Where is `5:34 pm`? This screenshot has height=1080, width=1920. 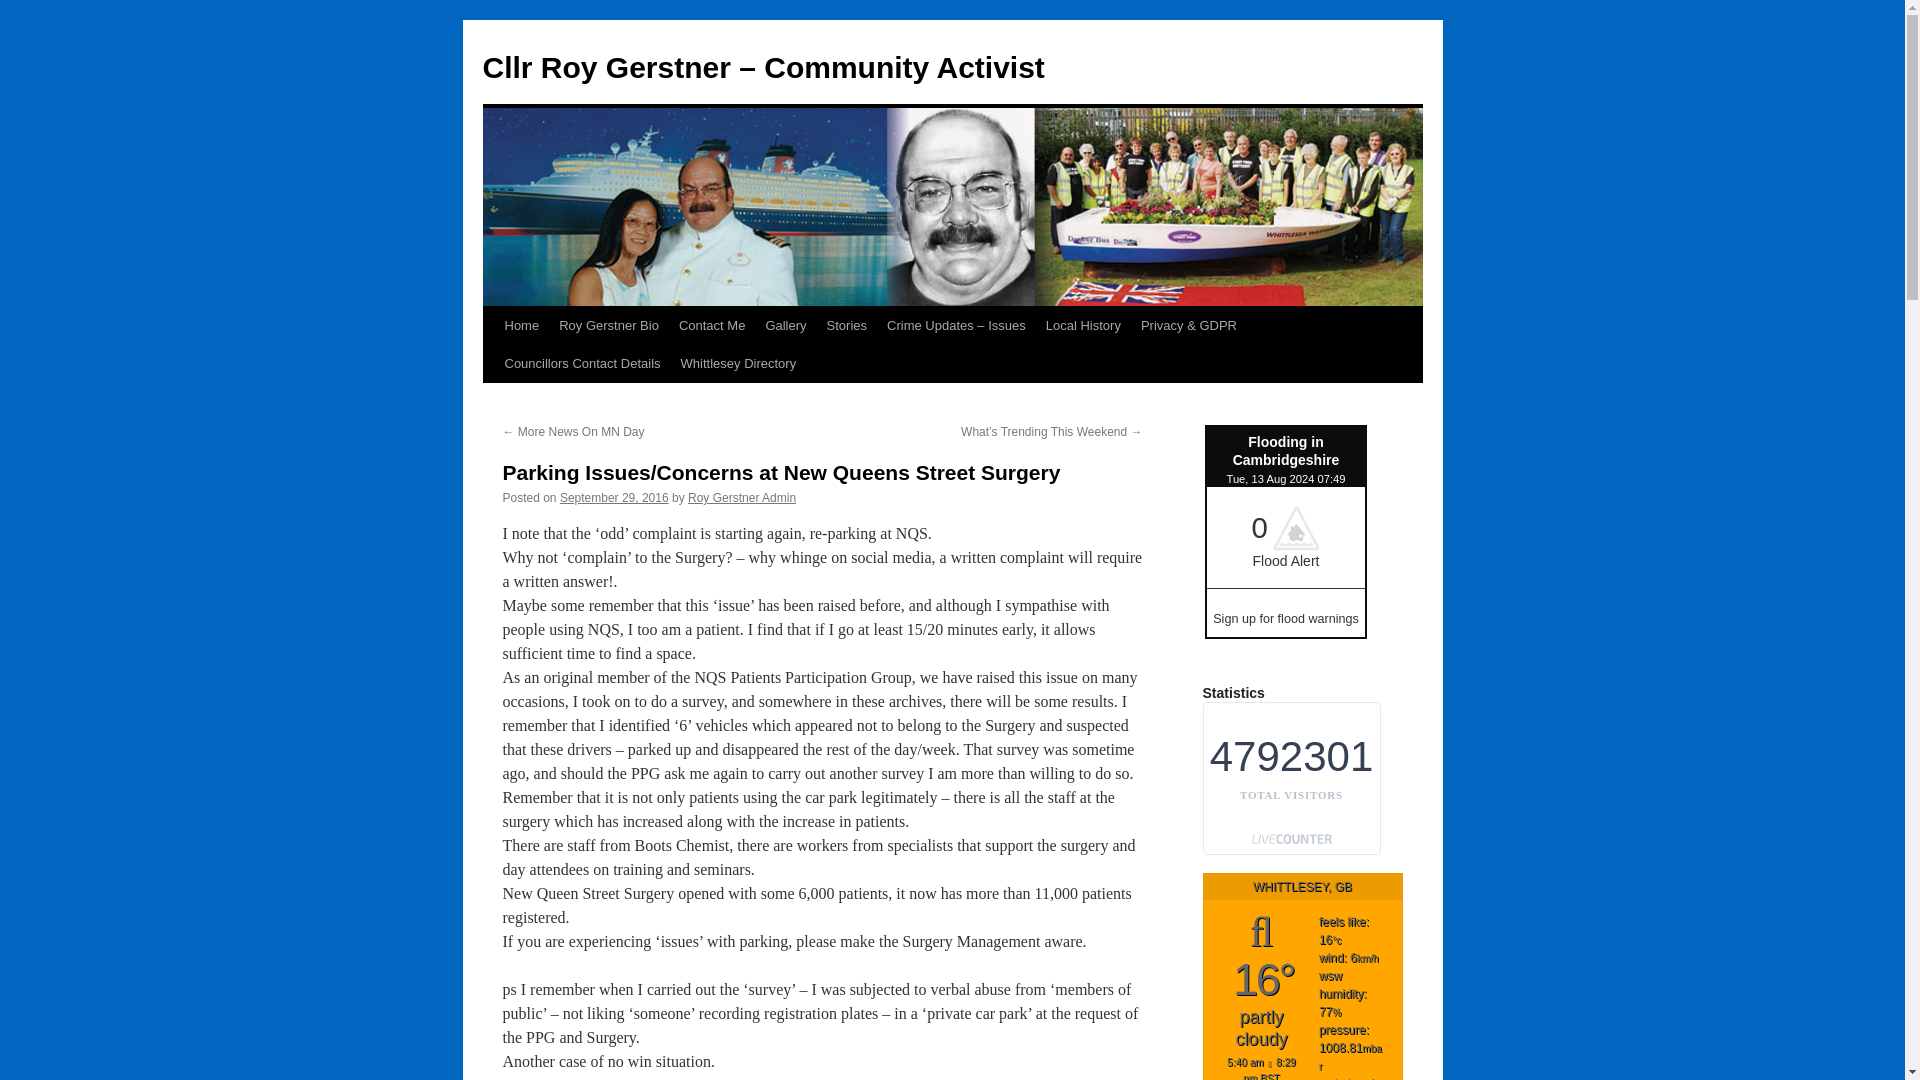
5:34 pm is located at coordinates (614, 498).